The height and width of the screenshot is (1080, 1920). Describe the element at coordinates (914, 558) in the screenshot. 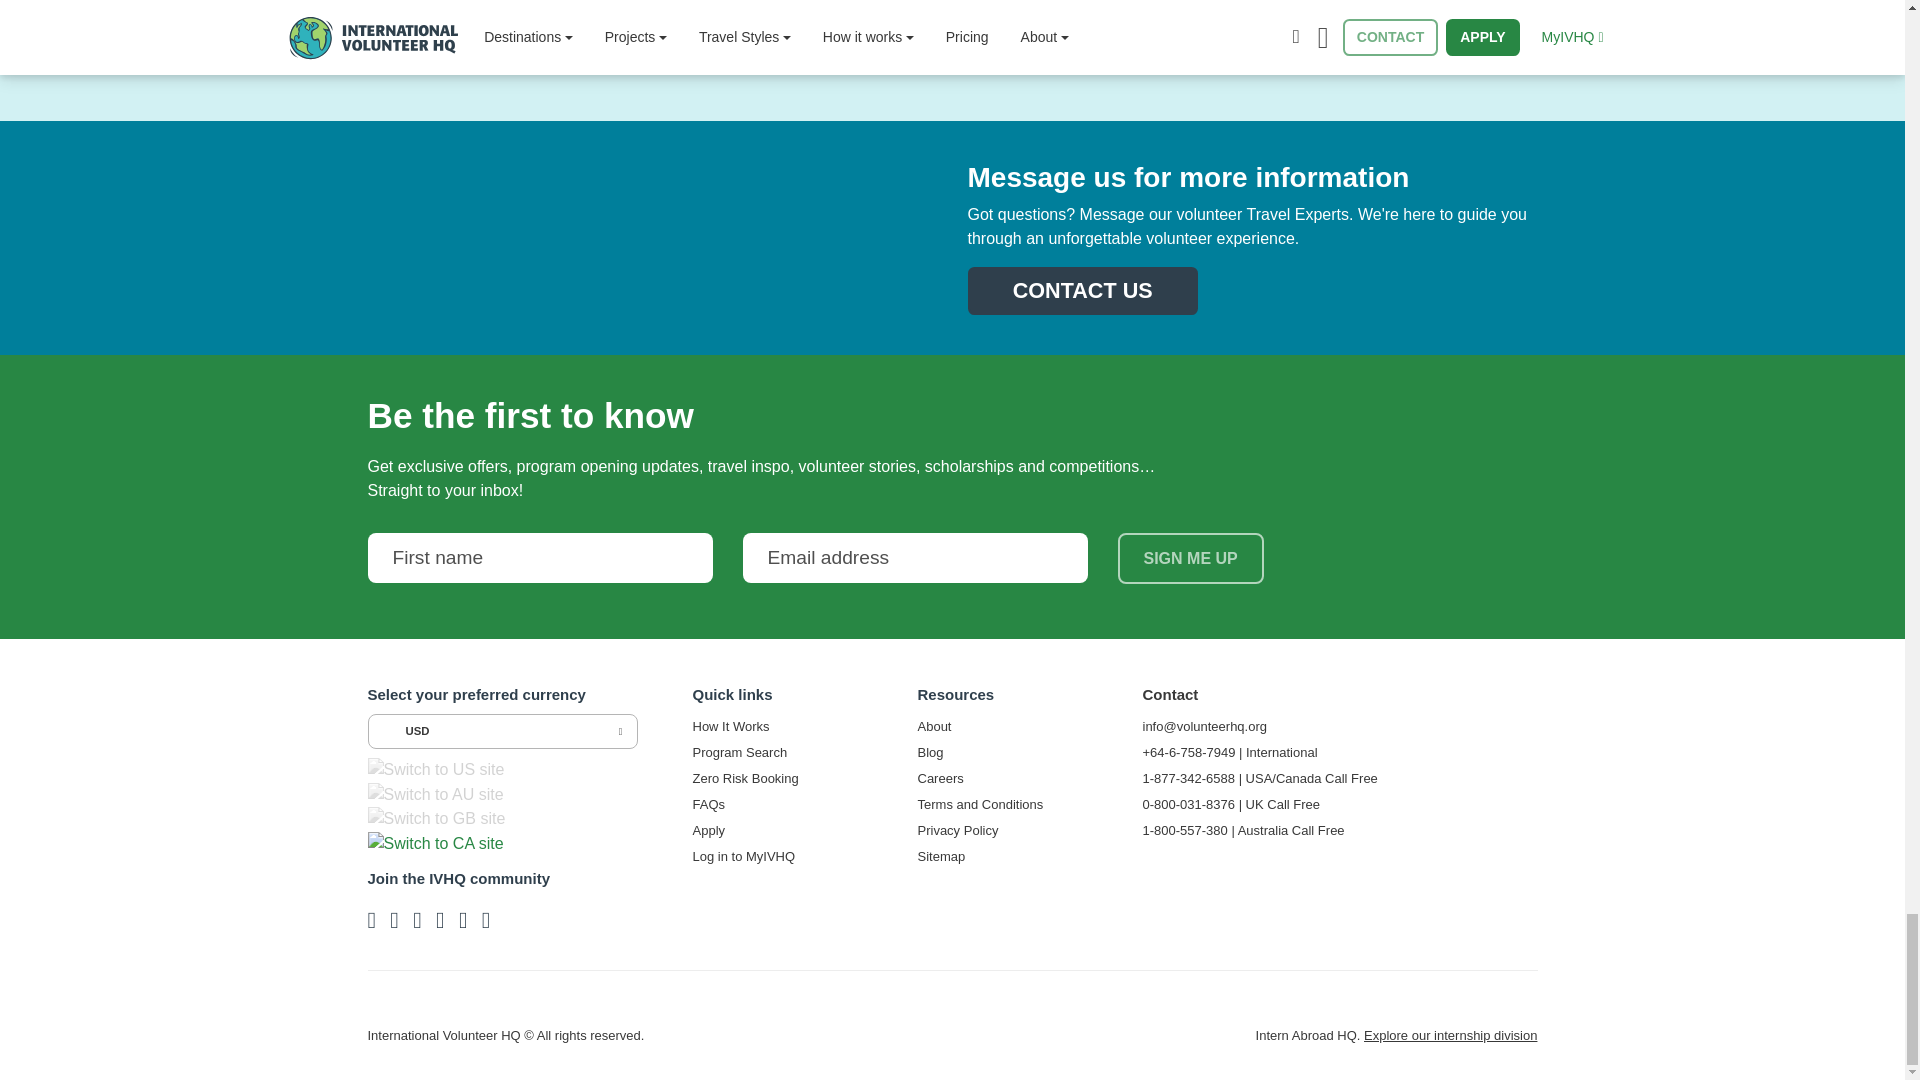

I see `Email` at that location.